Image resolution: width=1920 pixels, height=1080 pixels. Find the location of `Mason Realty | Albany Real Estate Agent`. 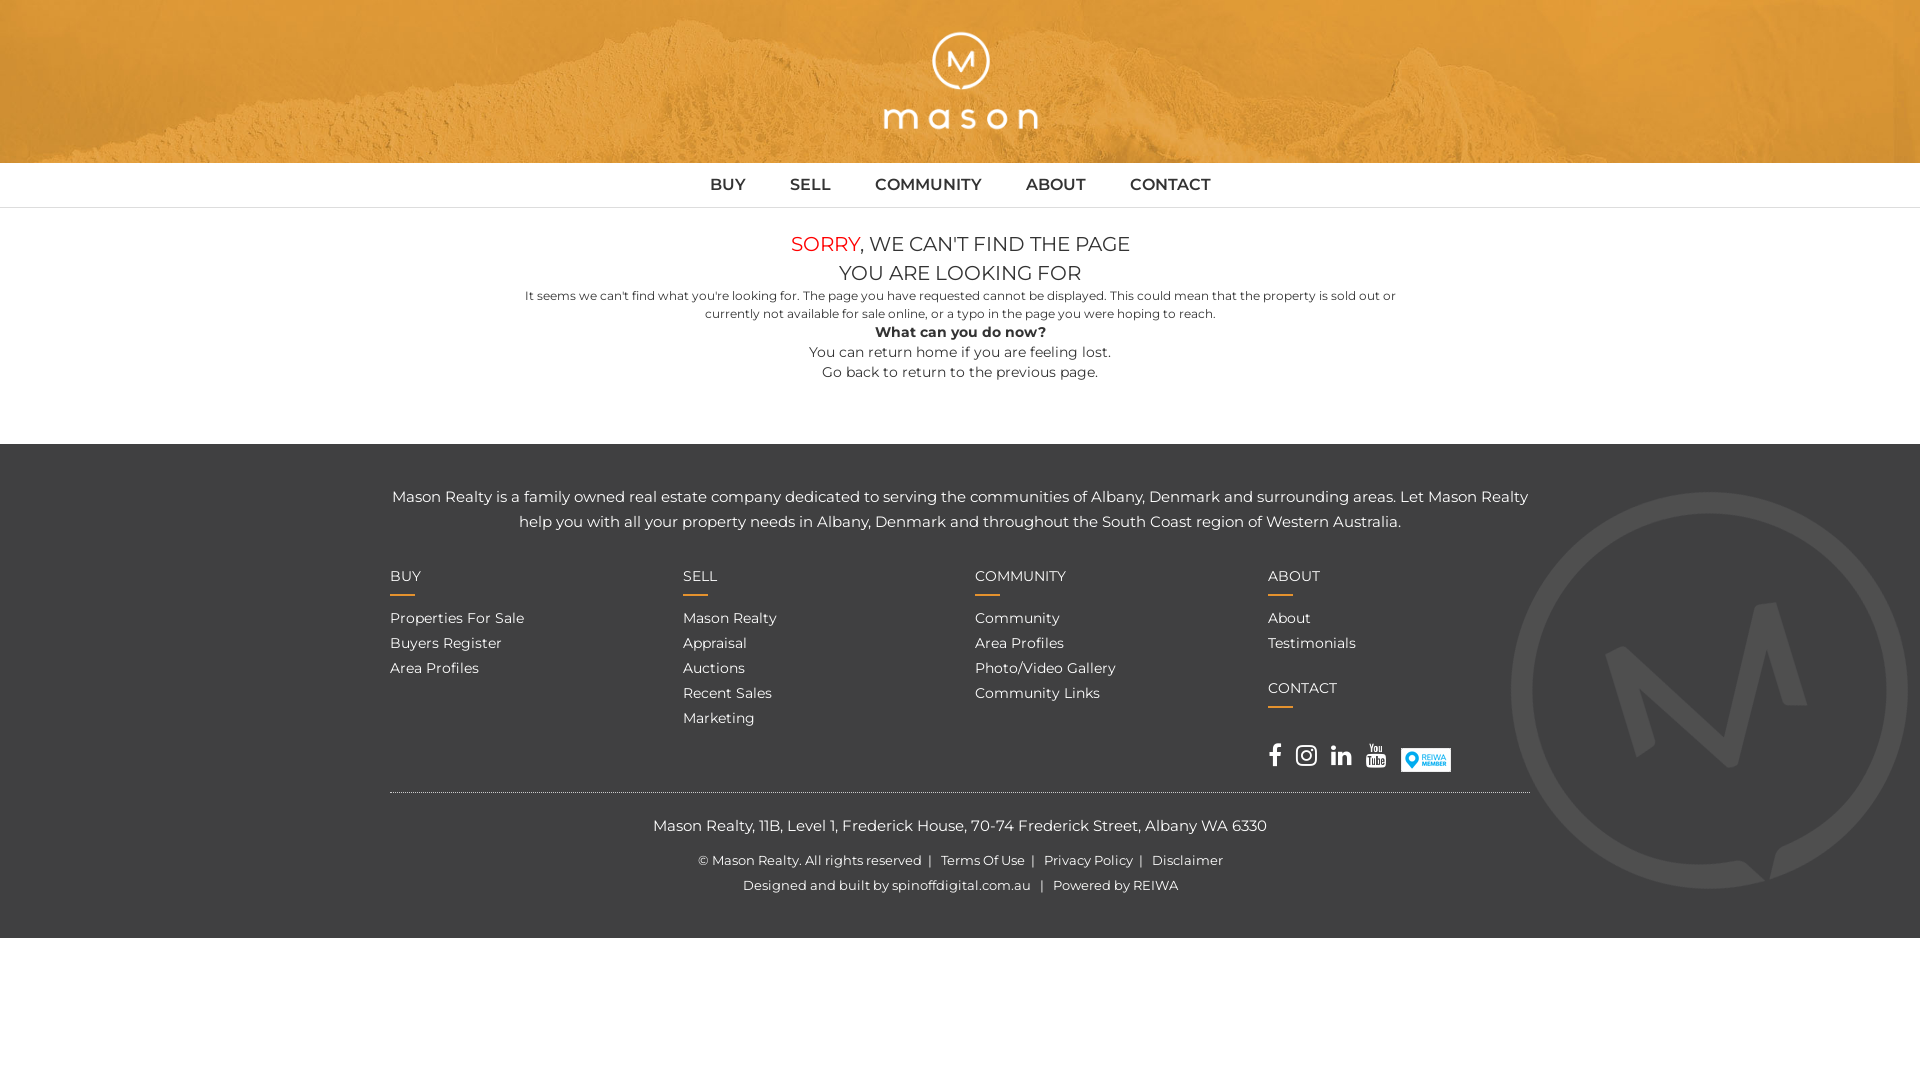

Mason Realty | Albany Real Estate Agent is located at coordinates (960, 82).